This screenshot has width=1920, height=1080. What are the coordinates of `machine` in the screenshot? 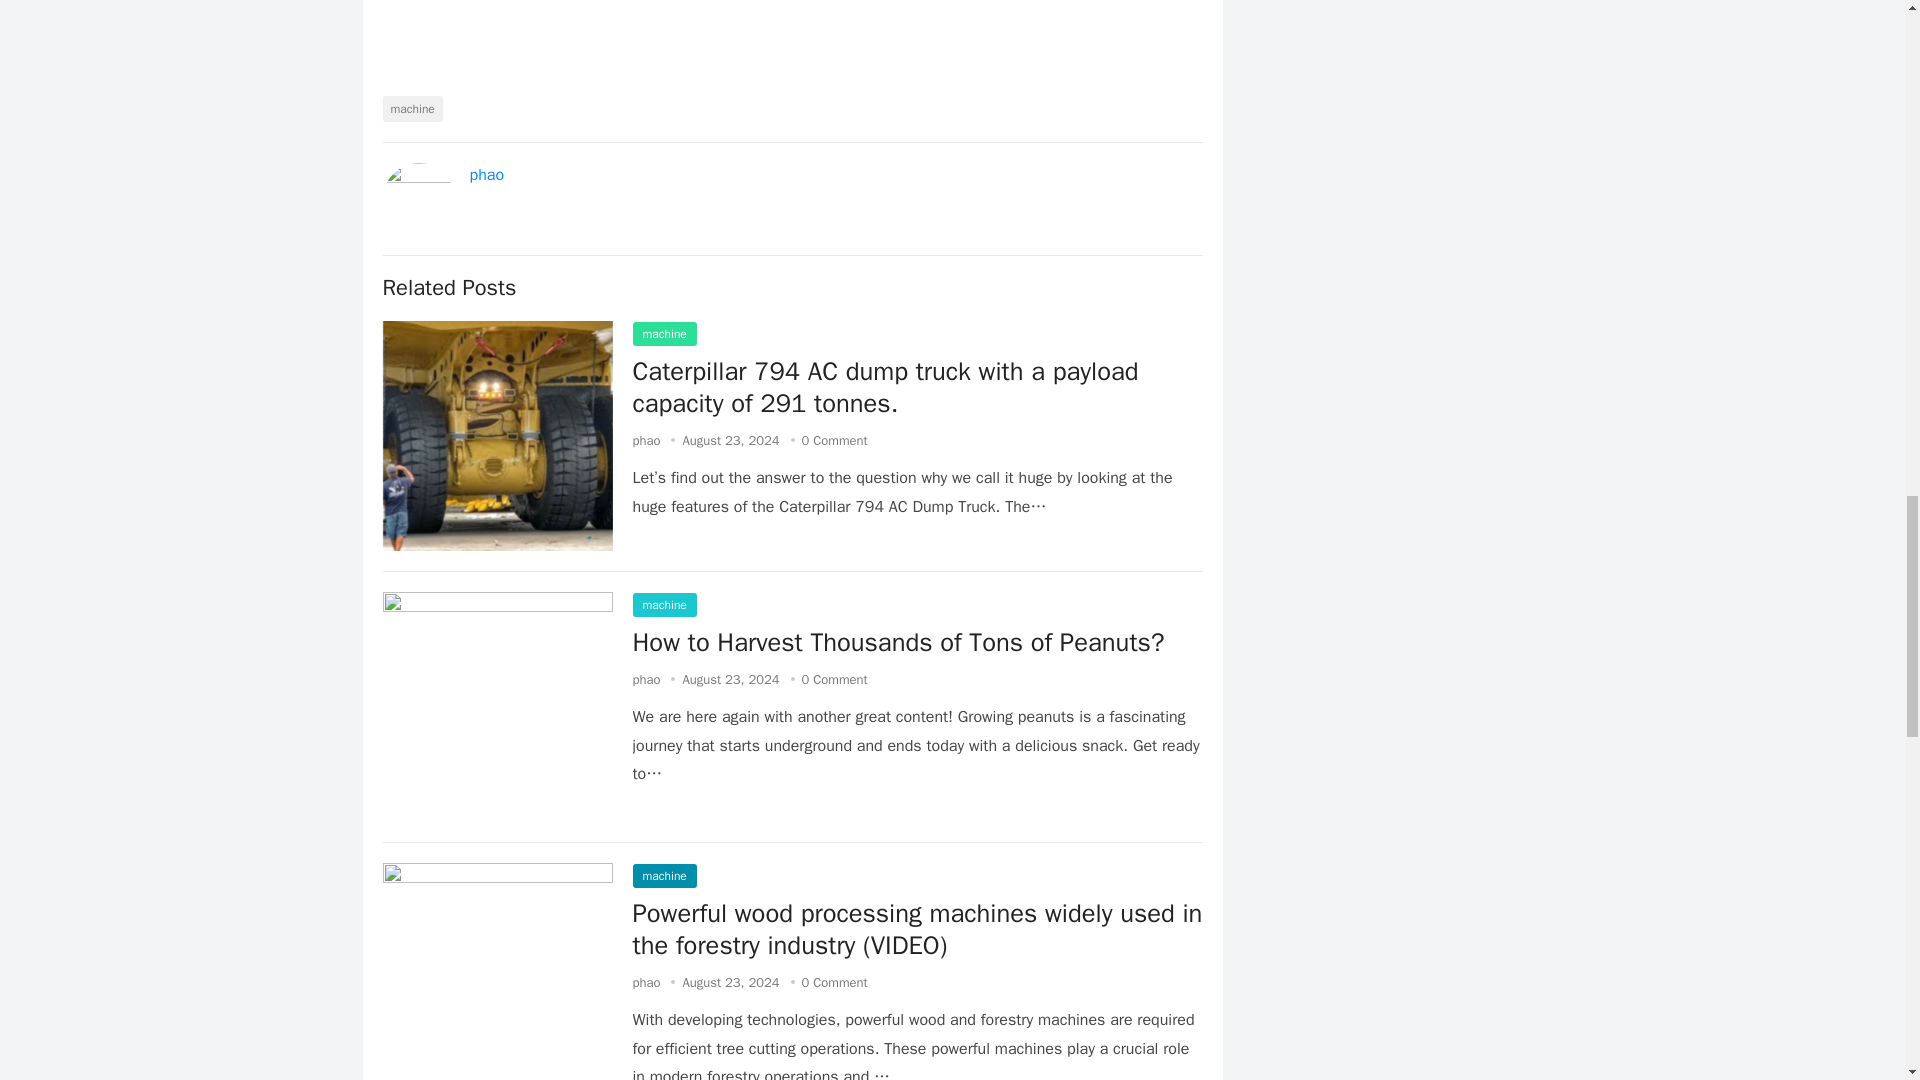 It's located at (663, 876).